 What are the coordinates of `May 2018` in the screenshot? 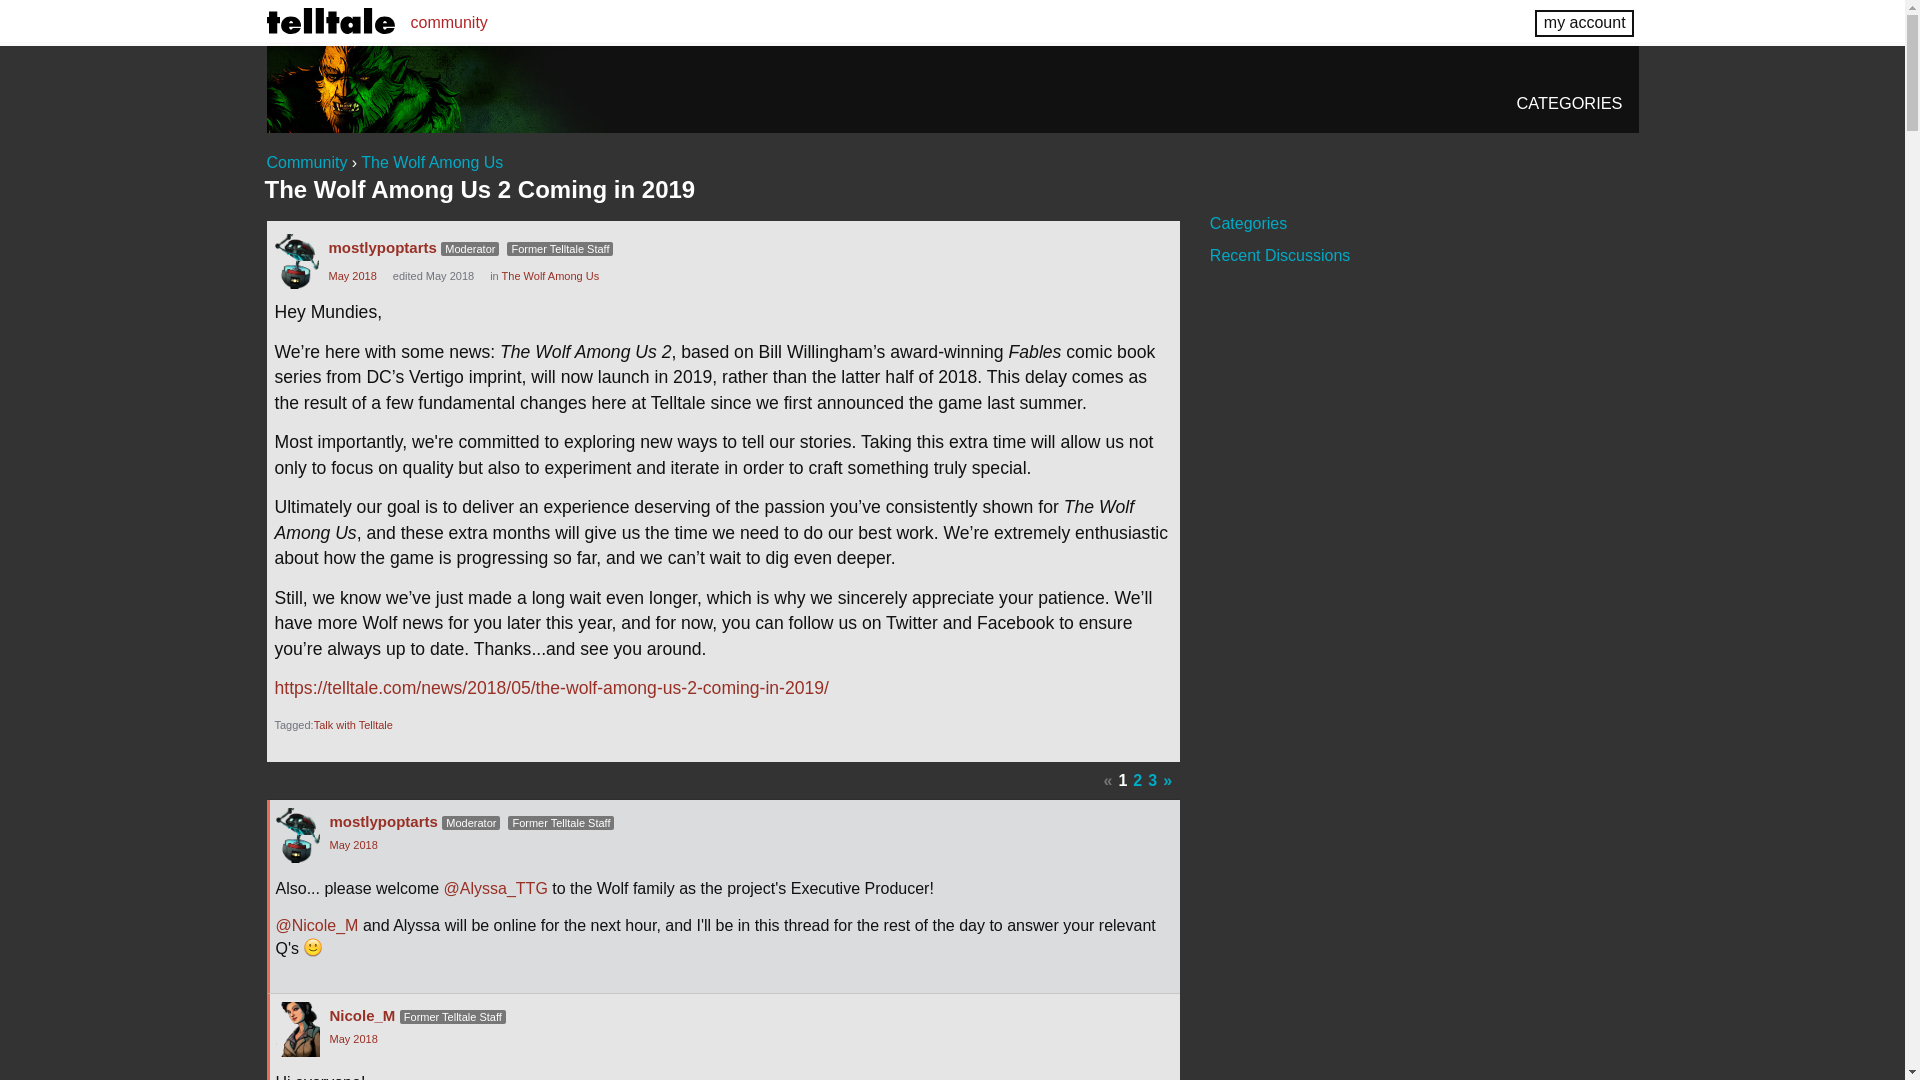 It's located at (352, 276).